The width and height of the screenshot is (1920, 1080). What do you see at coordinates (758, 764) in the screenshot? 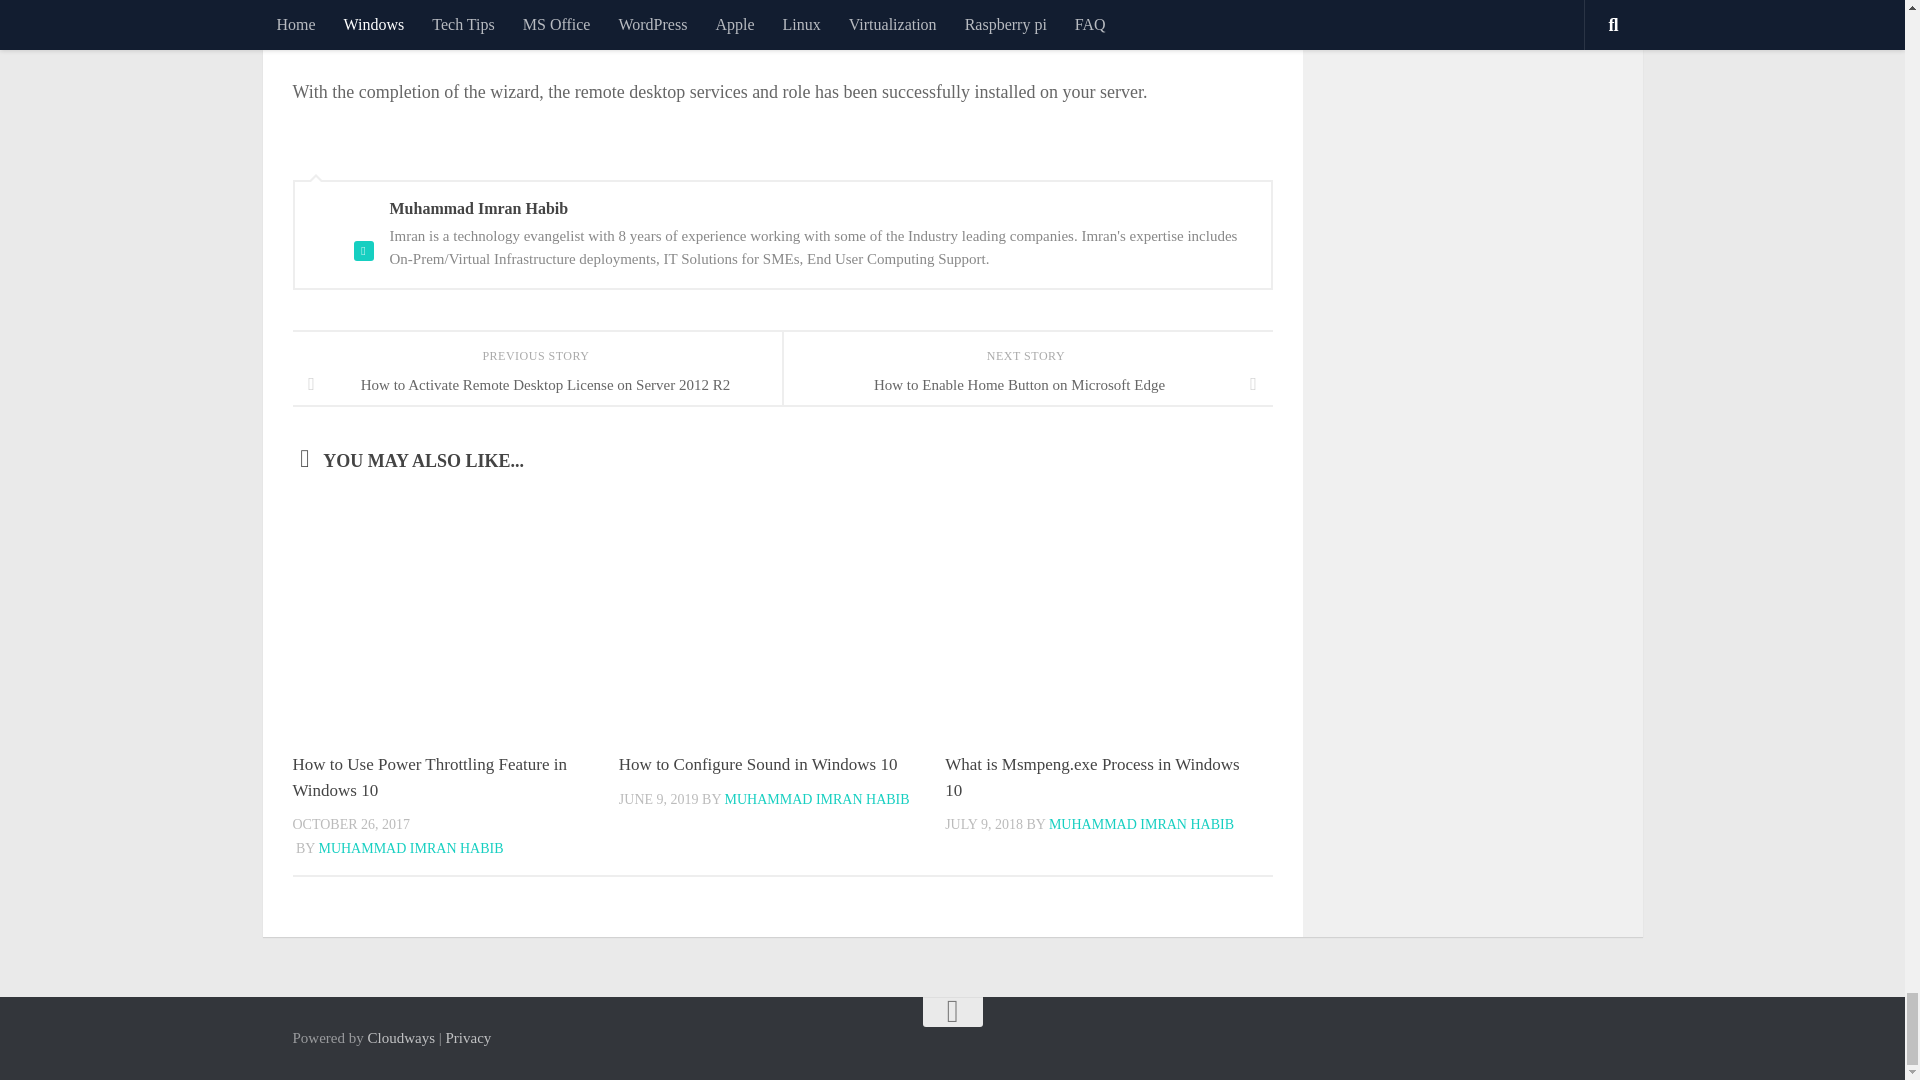
I see `How to Configure Sound in Windows 10` at bounding box center [758, 764].